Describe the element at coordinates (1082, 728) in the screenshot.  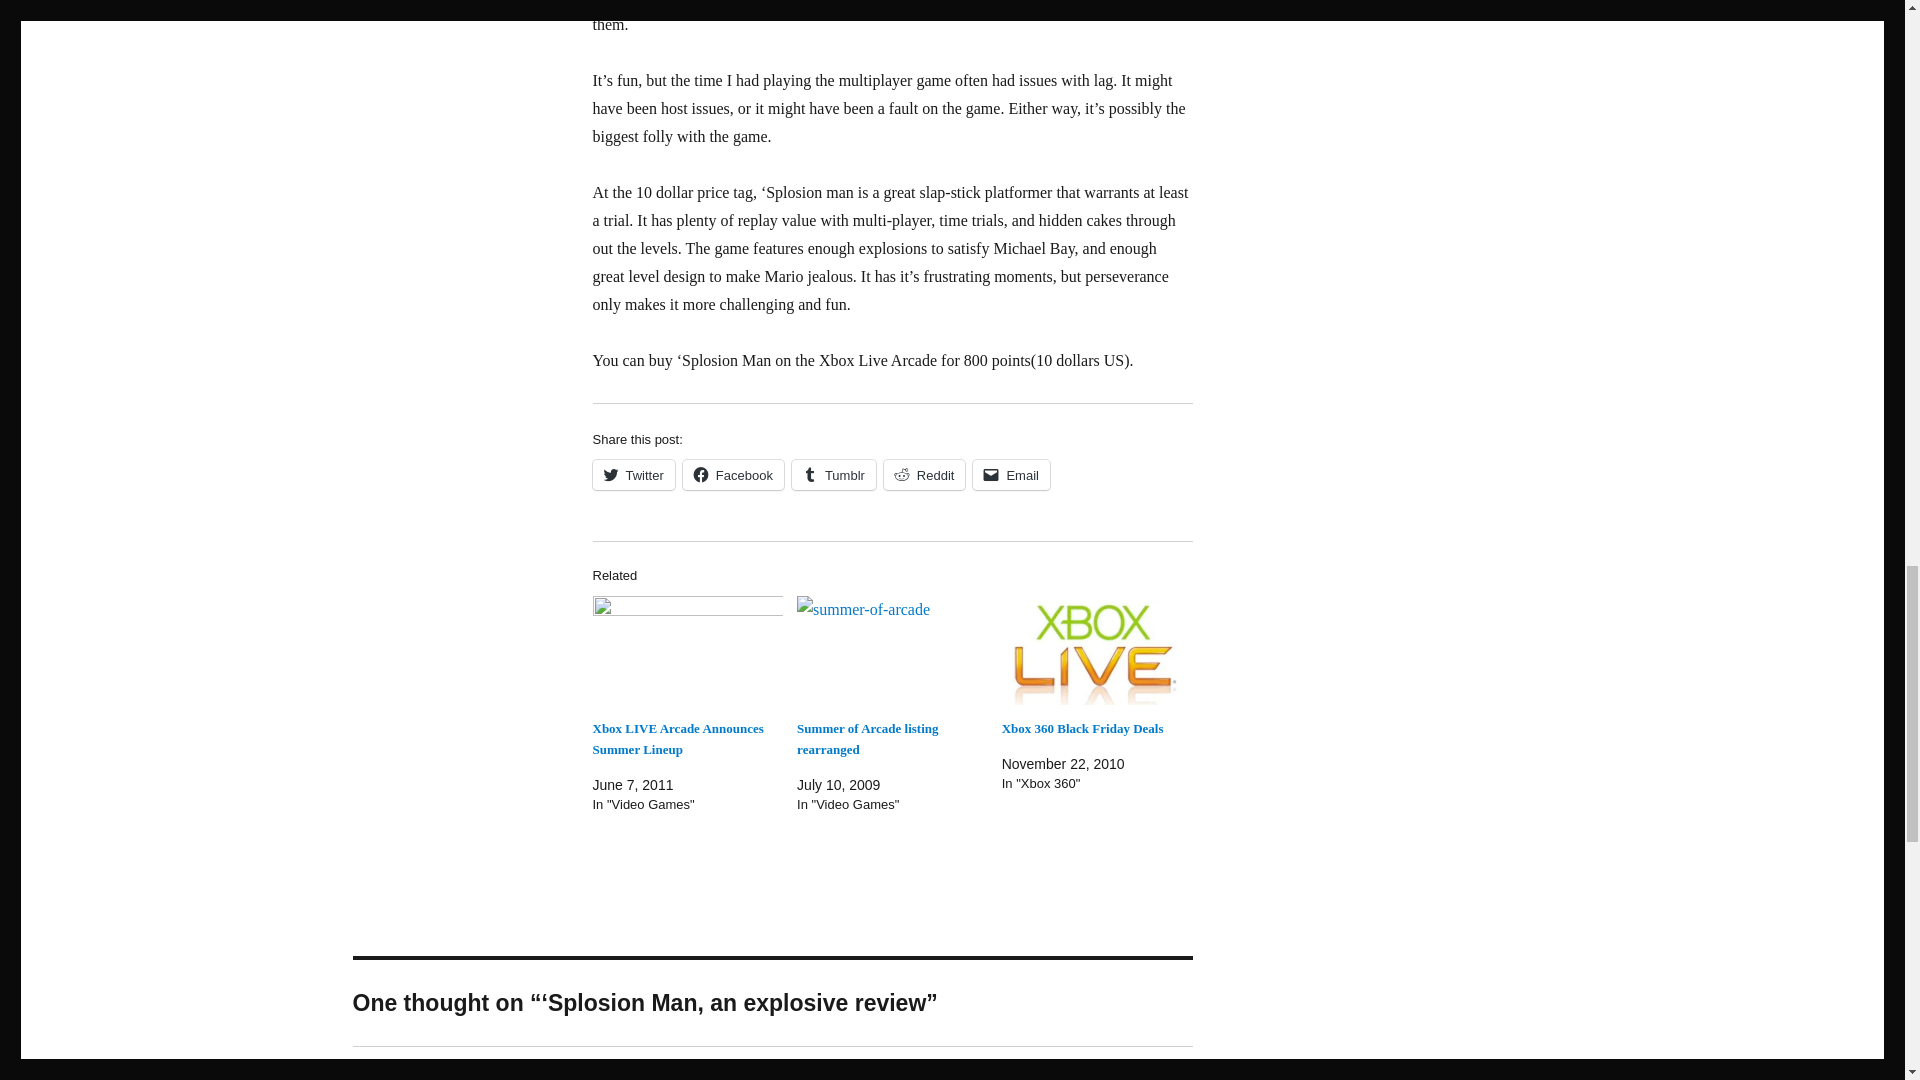
I see `Xbox 360 Black Friday Deals` at that location.